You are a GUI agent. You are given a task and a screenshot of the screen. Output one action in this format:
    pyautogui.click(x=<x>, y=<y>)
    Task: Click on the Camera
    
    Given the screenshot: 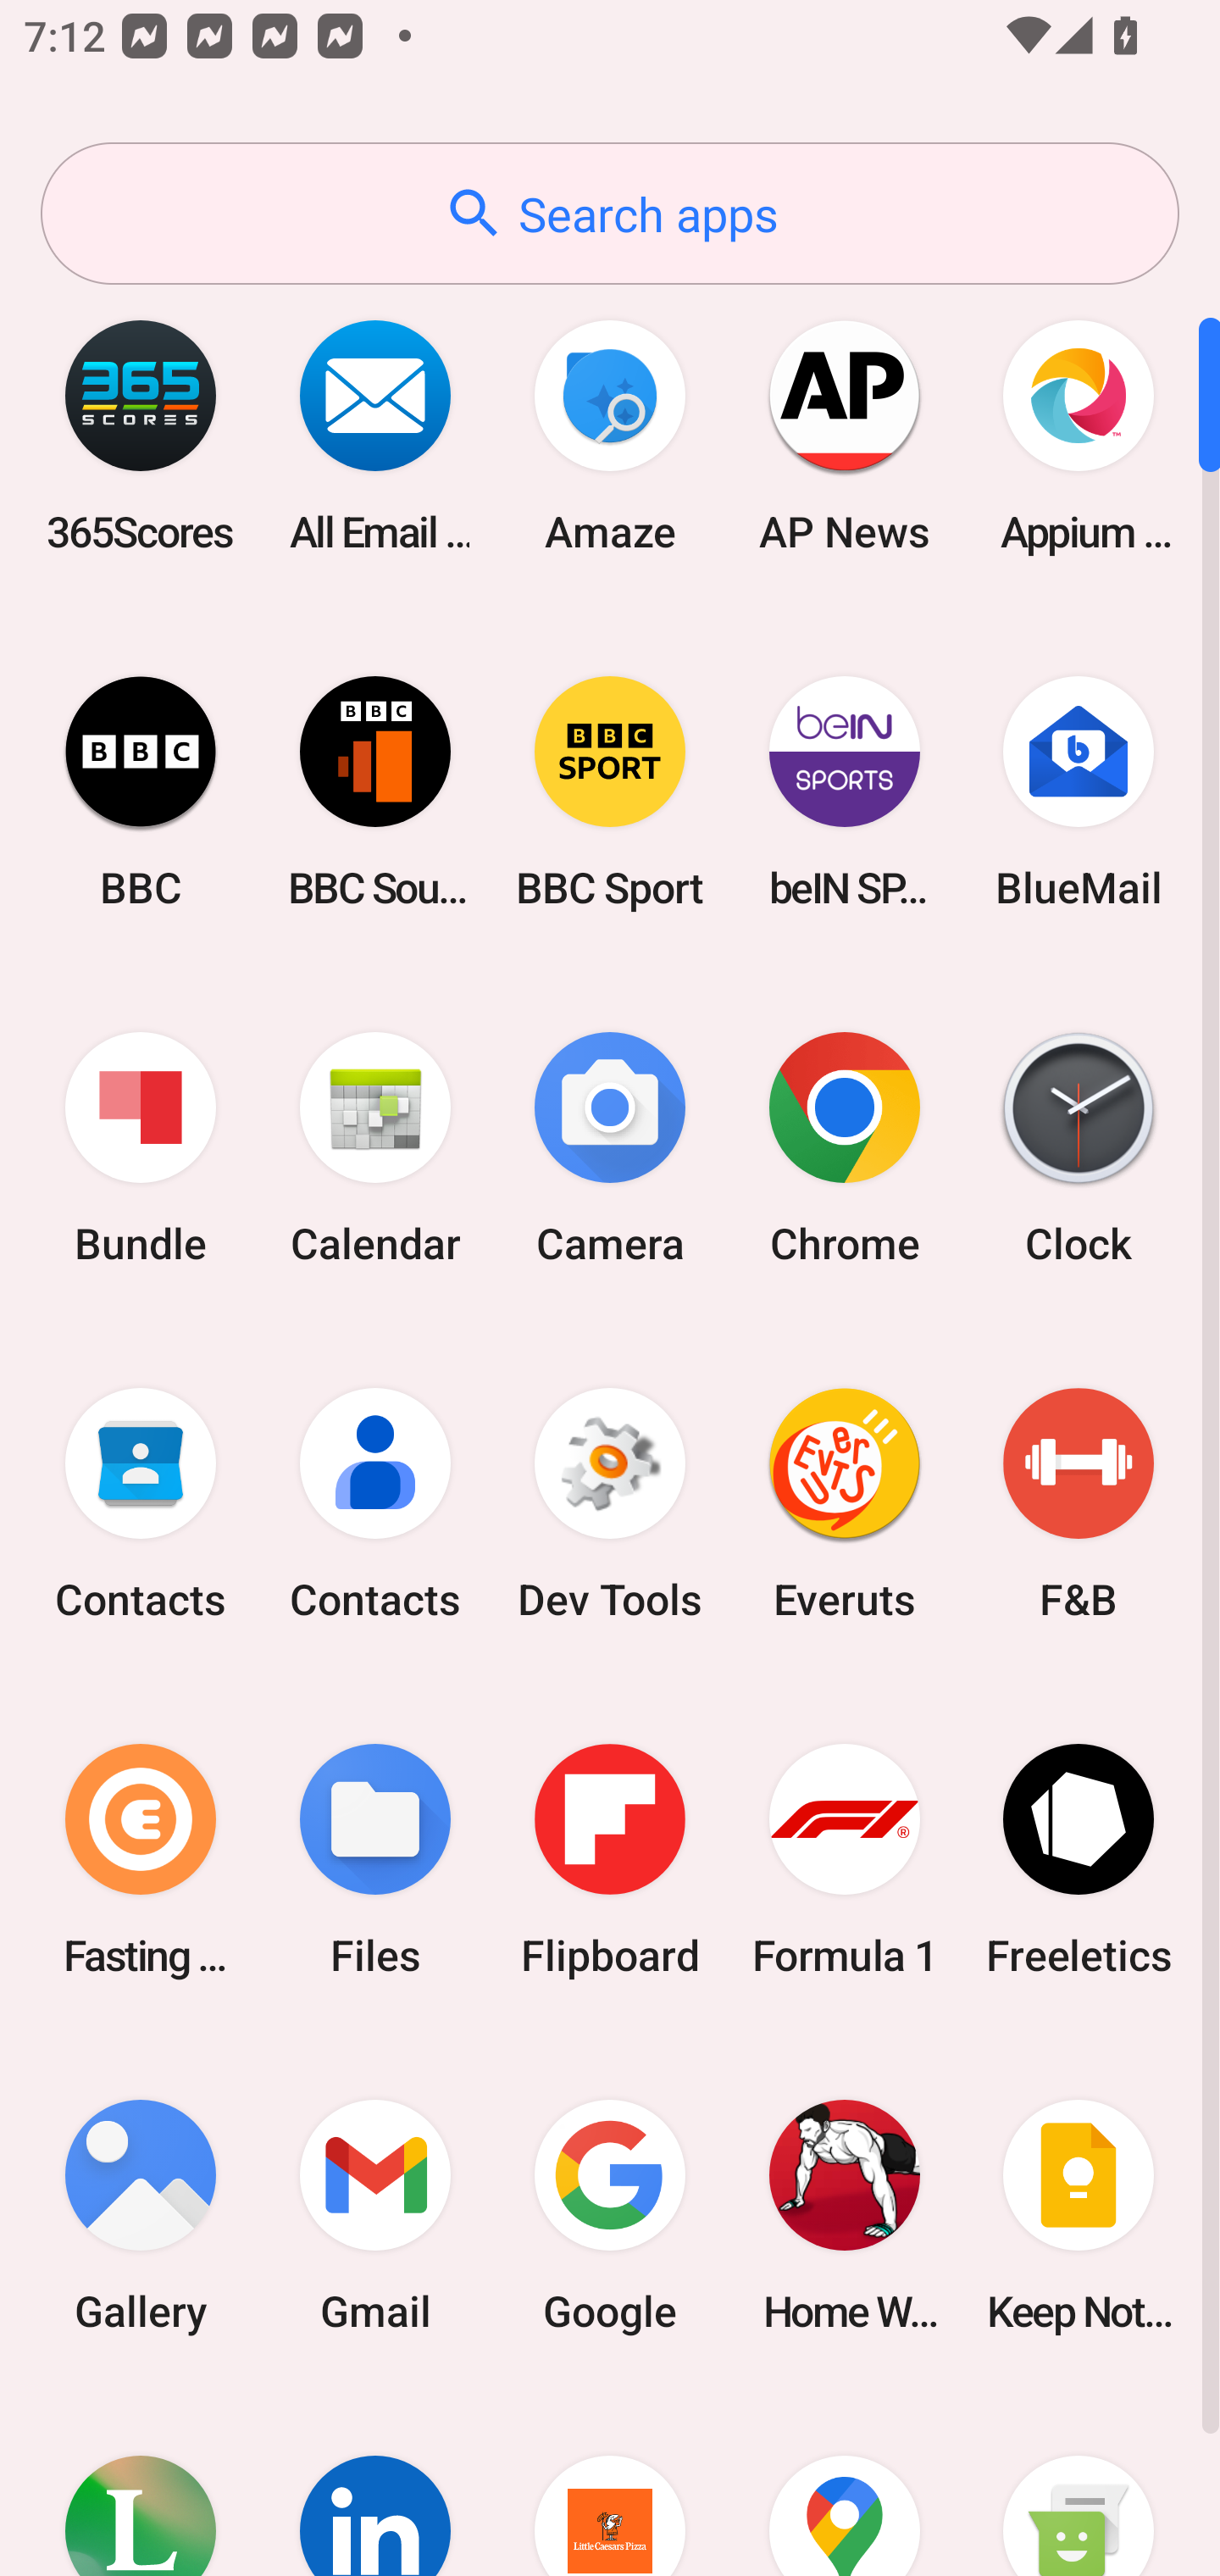 What is the action you would take?
    pyautogui.click(x=610, y=1149)
    